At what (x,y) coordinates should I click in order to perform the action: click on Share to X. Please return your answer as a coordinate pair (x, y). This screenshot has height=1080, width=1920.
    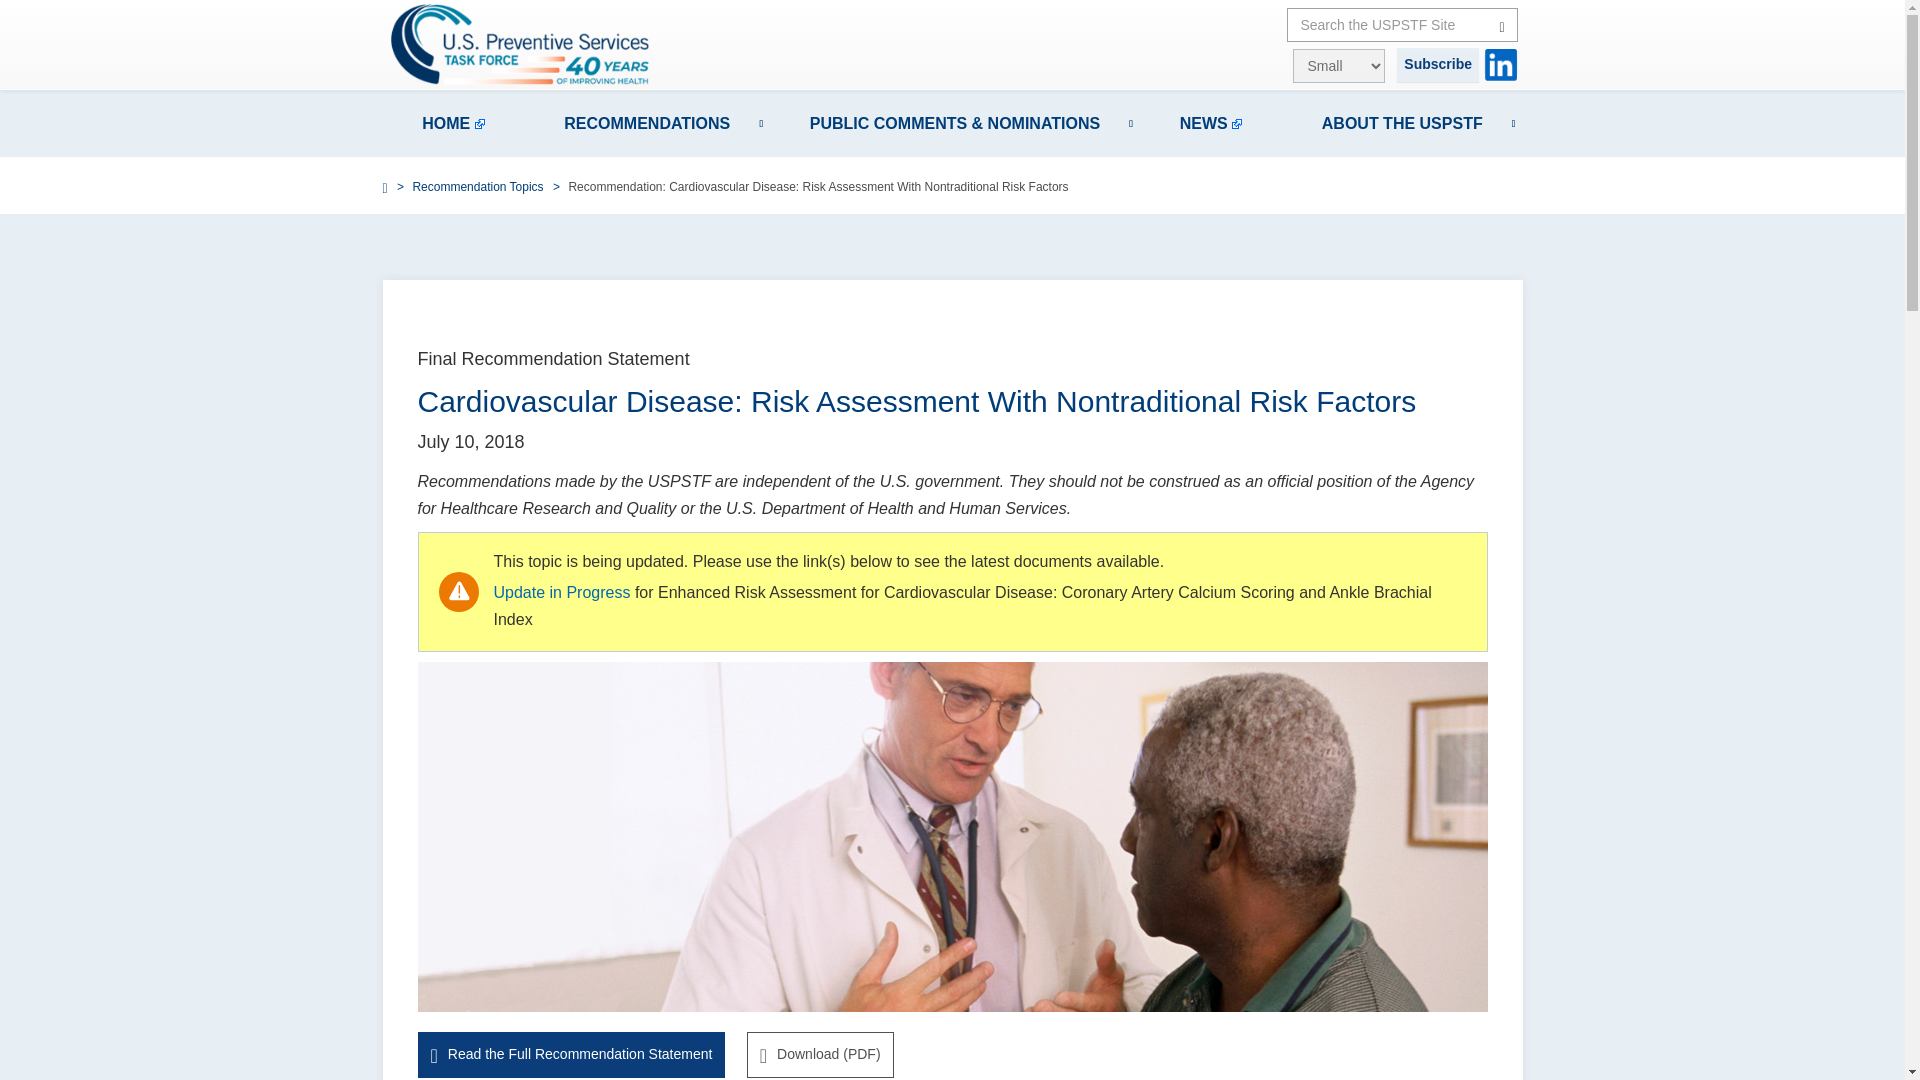
    Looking at the image, I should click on (1424, 254).